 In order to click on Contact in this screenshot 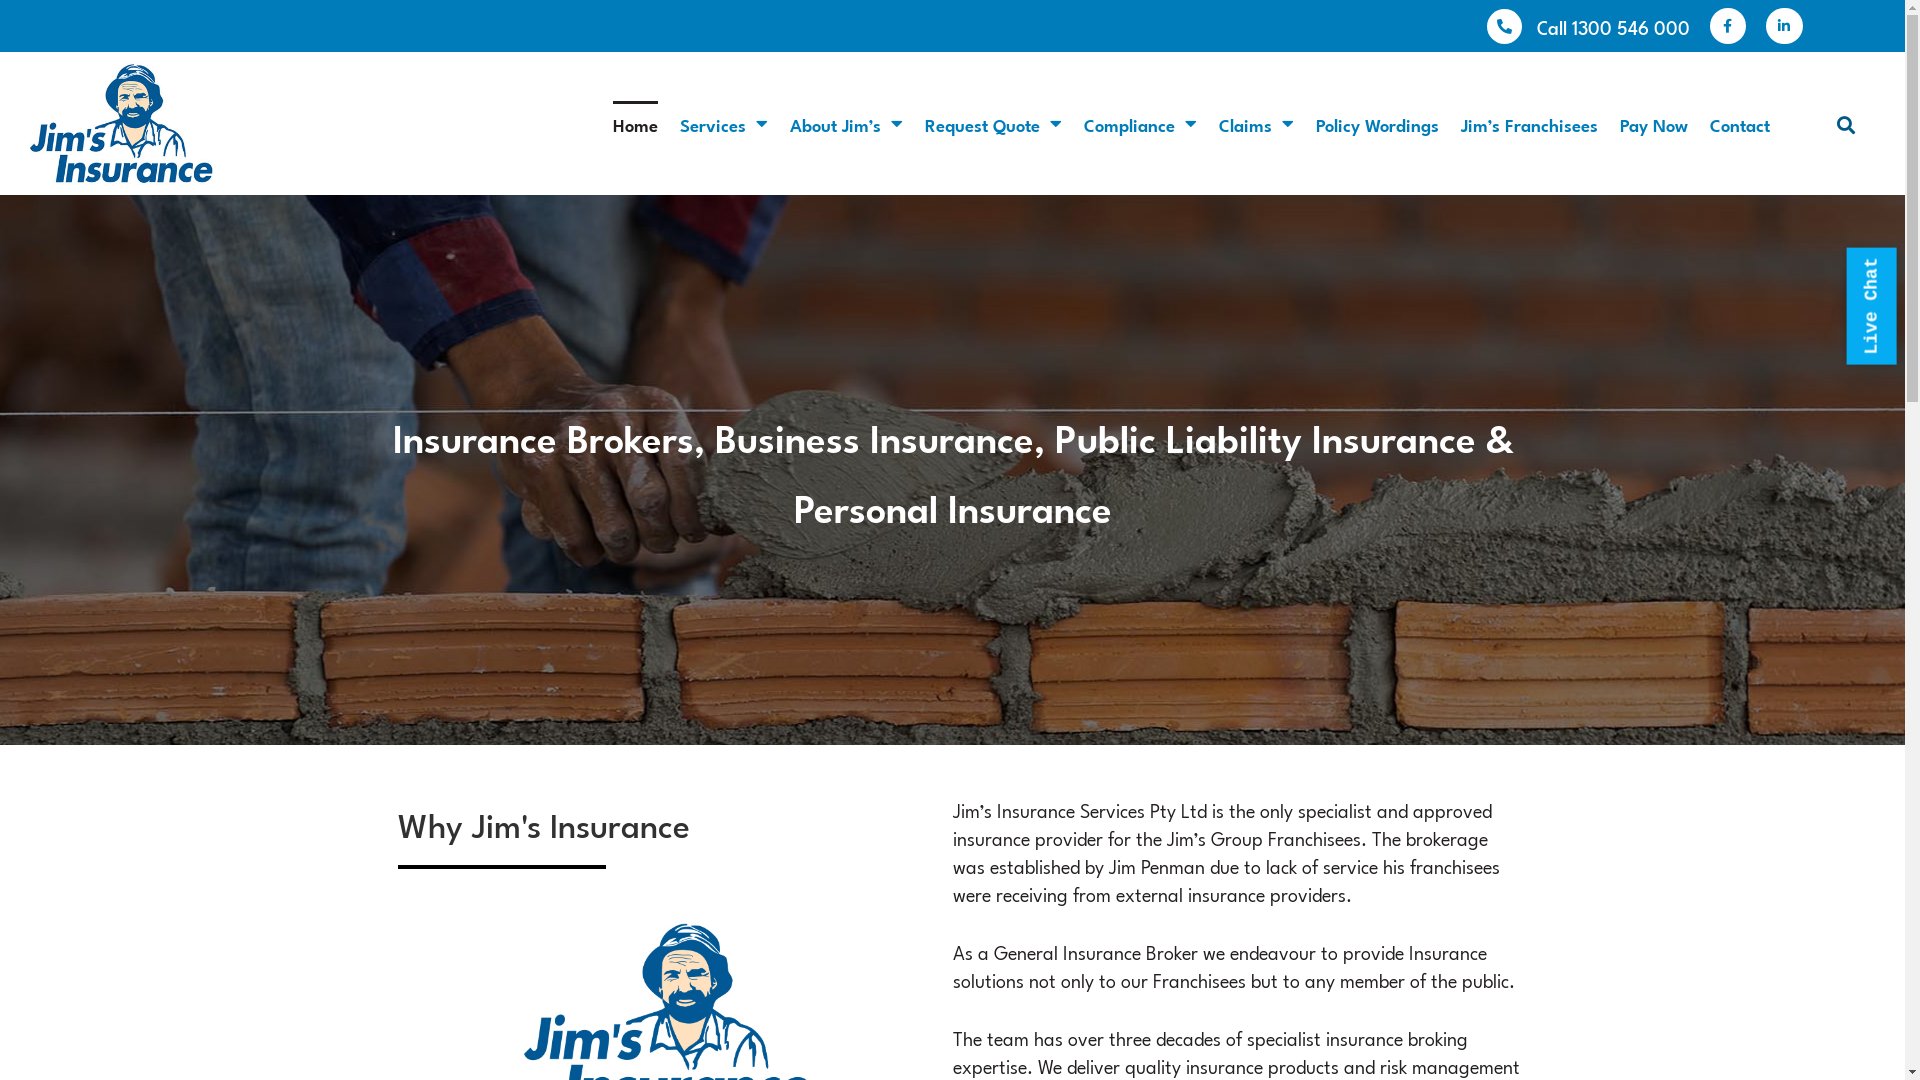, I will do `click(1740, 124)`.